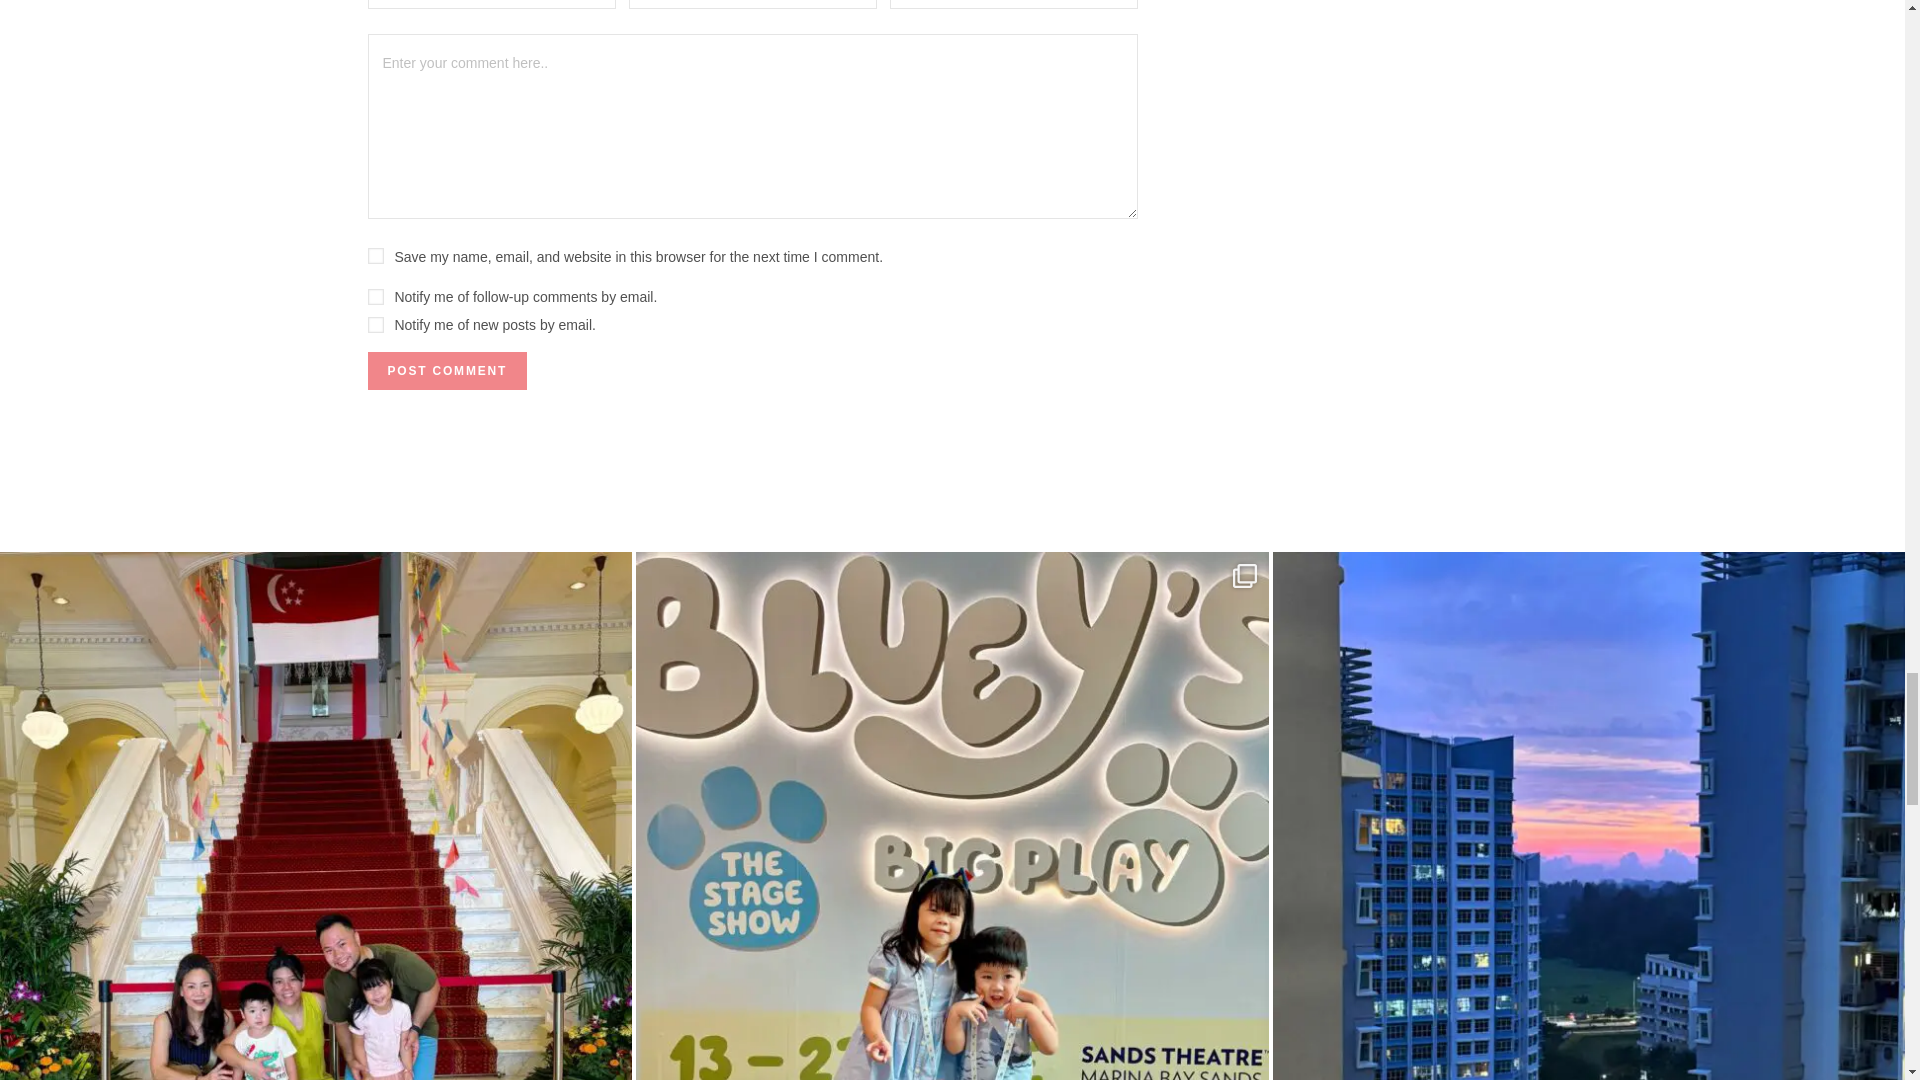  What do you see at coordinates (376, 324) in the screenshot?
I see `subscribe` at bounding box center [376, 324].